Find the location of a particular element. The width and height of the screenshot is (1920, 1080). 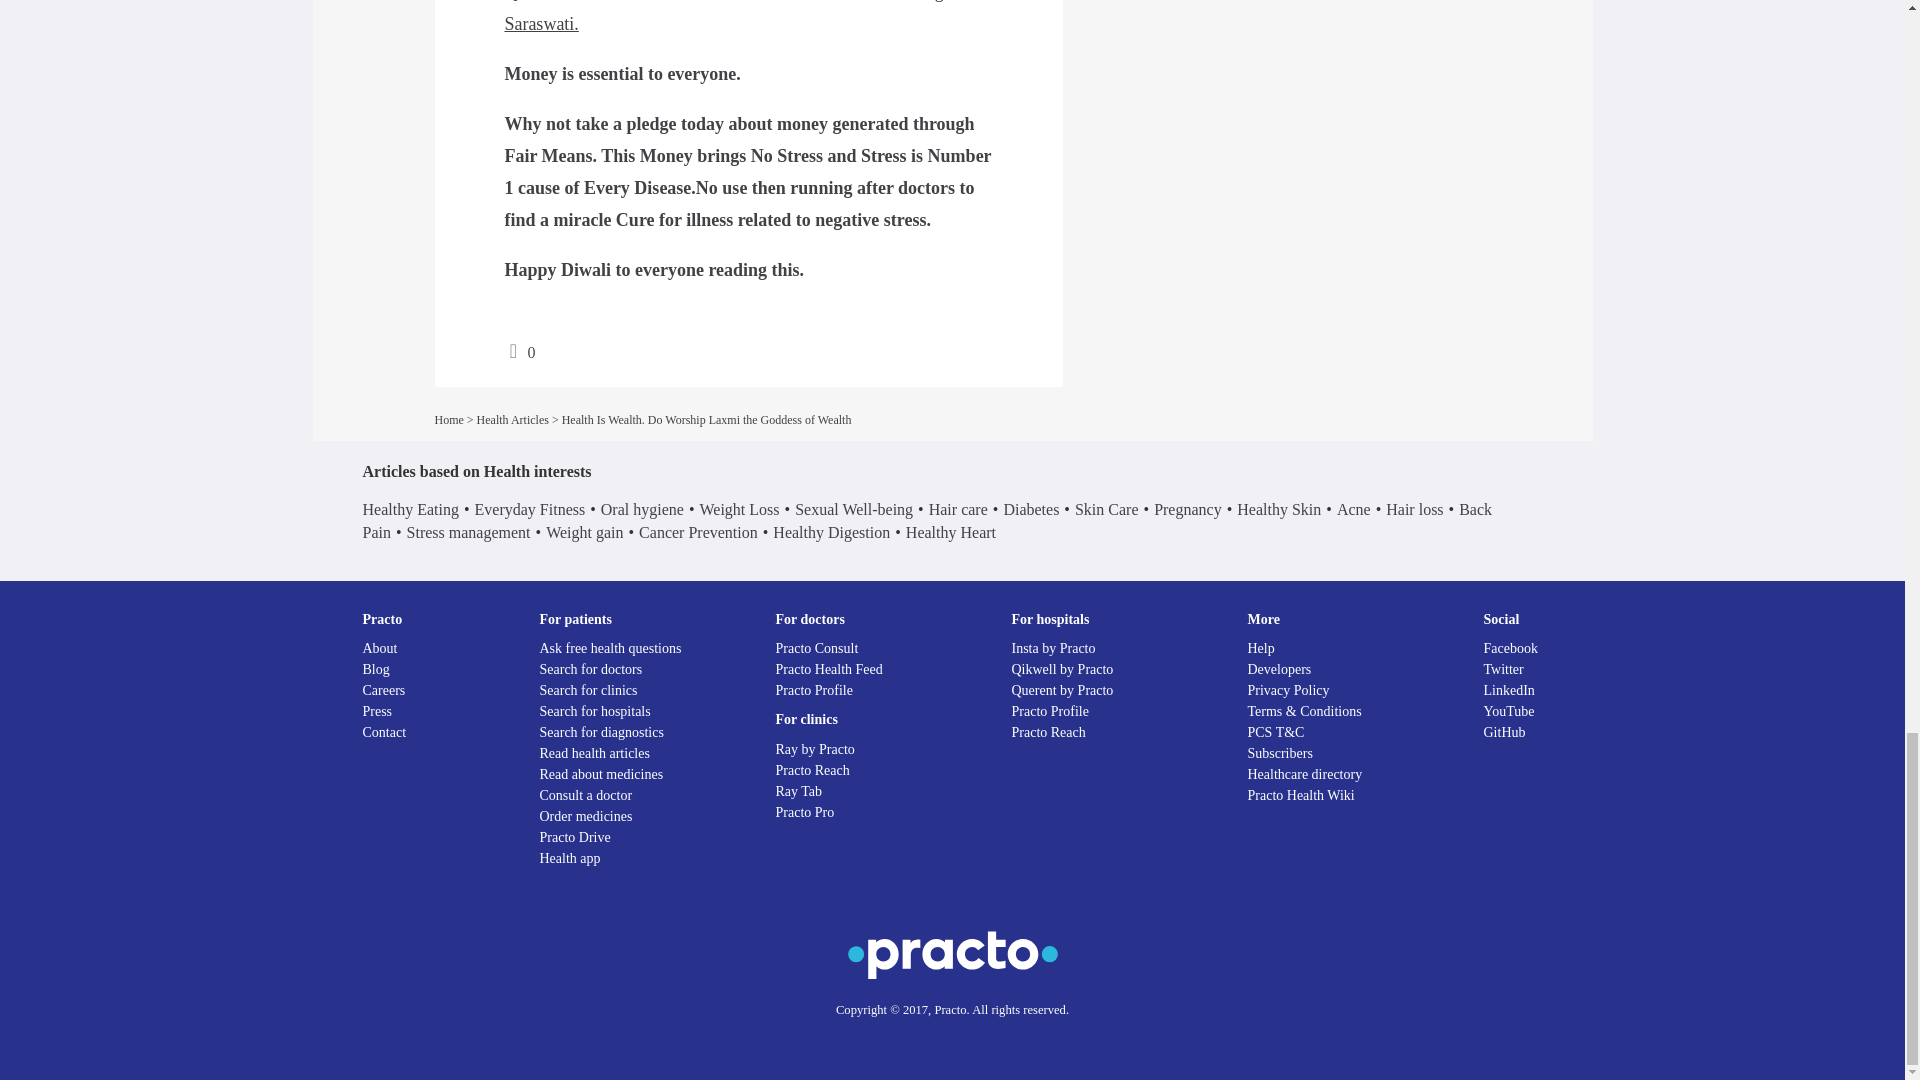

Consult a doctor is located at coordinates (586, 796).